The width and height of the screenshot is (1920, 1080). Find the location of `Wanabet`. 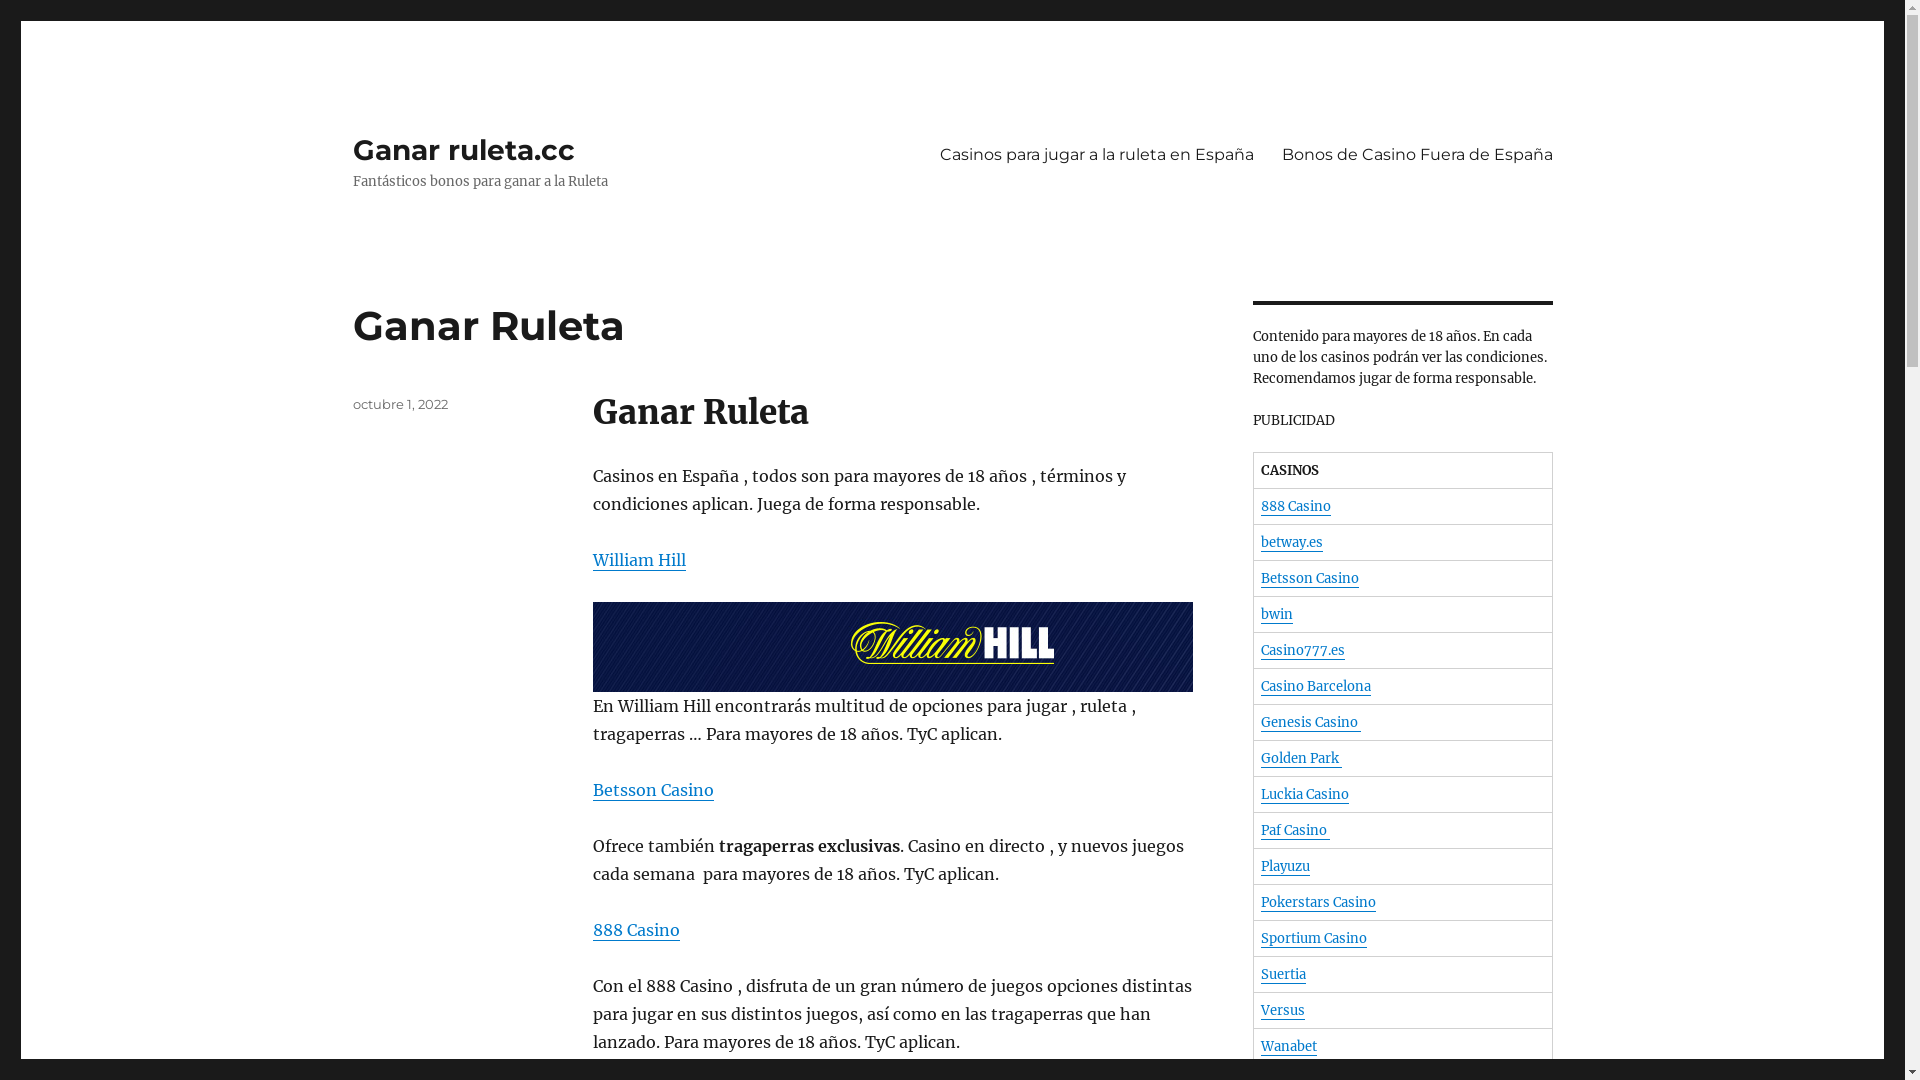

Wanabet is located at coordinates (1288, 1046).